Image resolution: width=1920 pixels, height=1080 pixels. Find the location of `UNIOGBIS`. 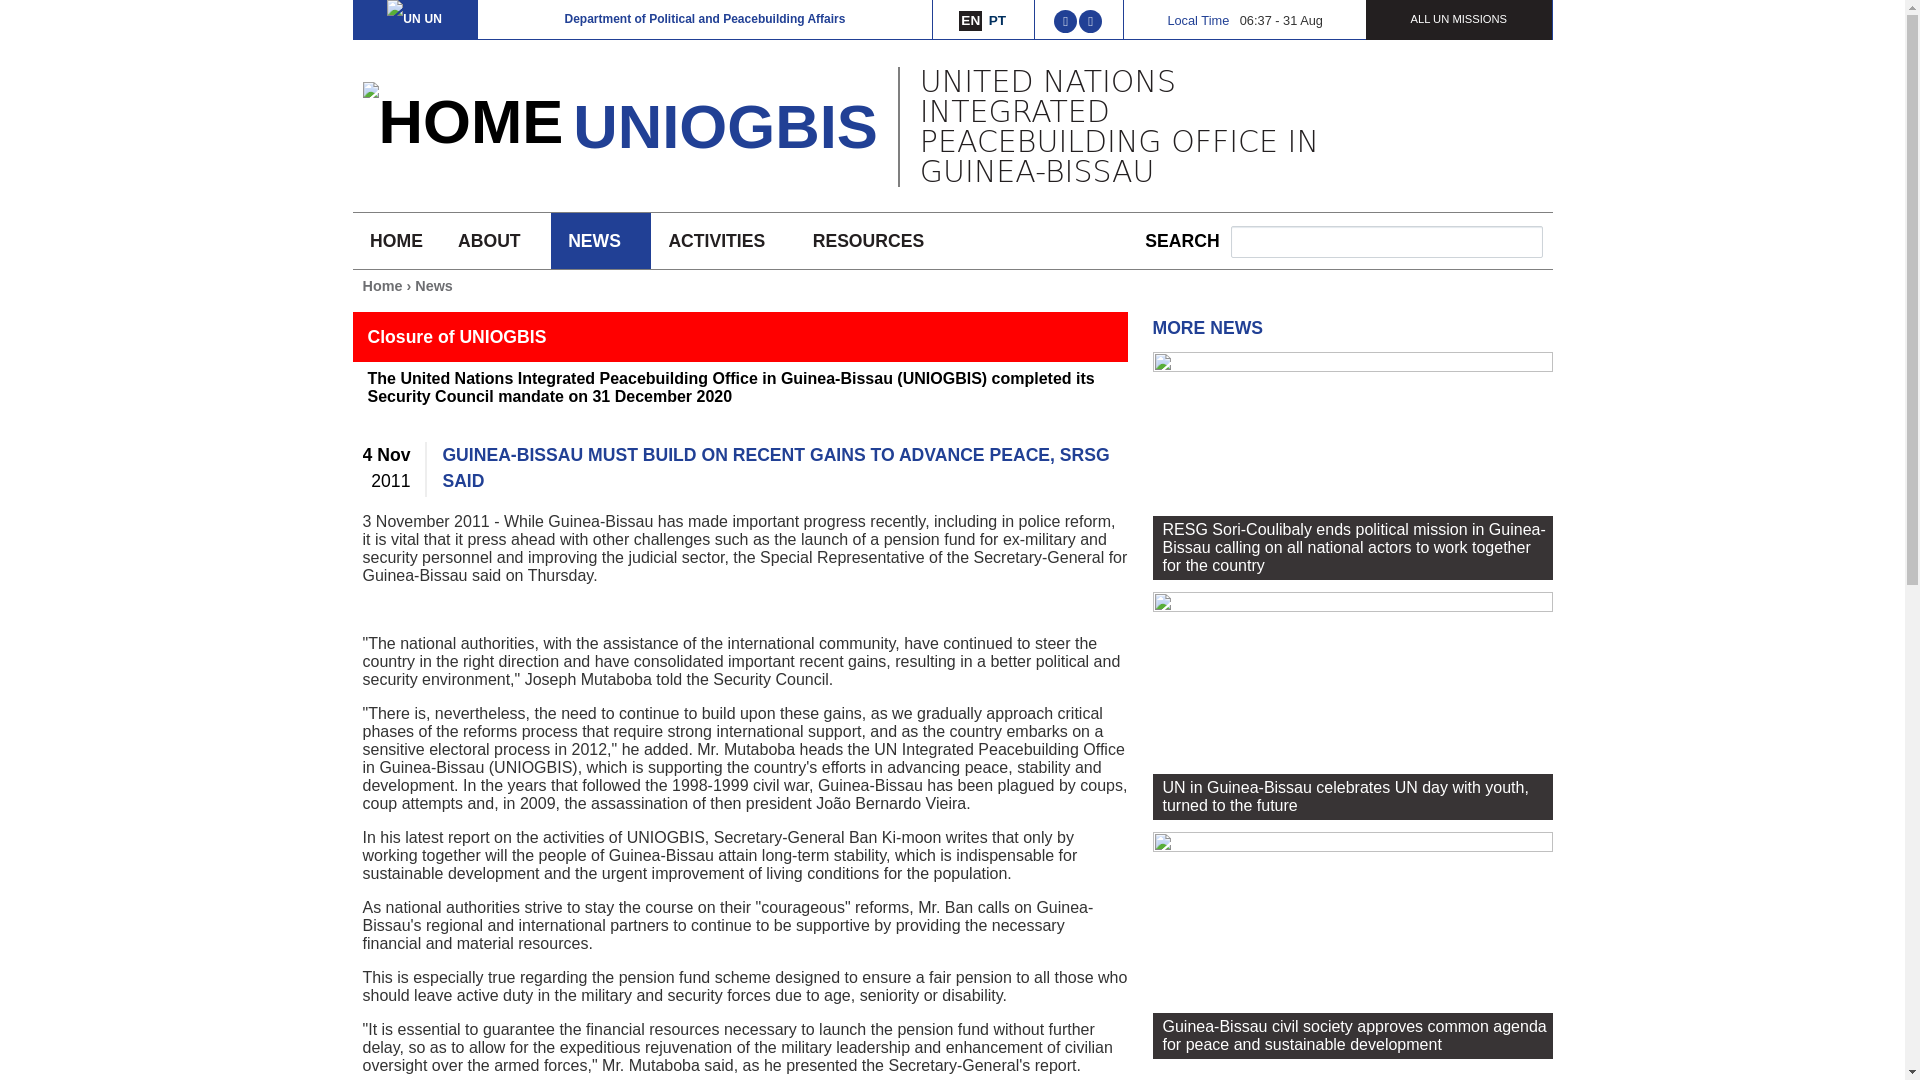

UNIOGBIS is located at coordinates (724, 126).